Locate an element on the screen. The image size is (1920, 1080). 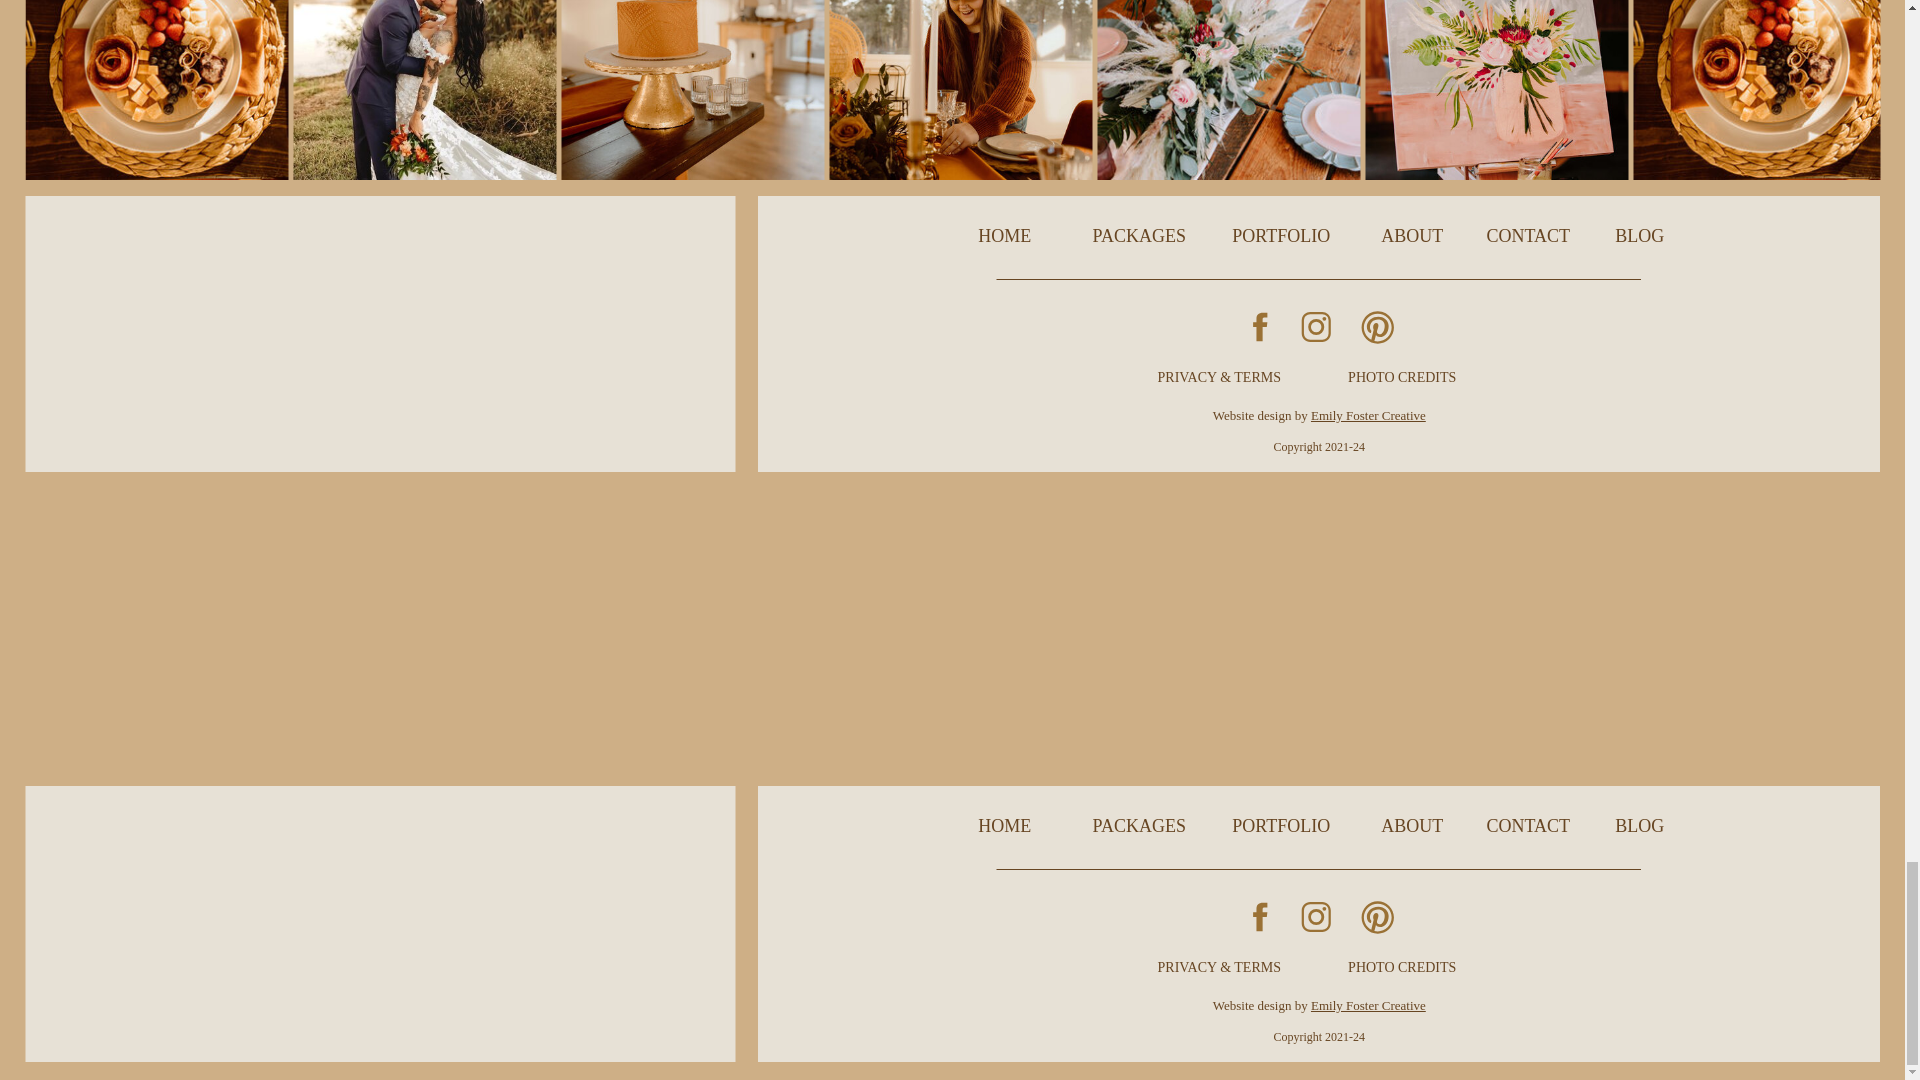
BLOG is located at coordinates (1639, 824).